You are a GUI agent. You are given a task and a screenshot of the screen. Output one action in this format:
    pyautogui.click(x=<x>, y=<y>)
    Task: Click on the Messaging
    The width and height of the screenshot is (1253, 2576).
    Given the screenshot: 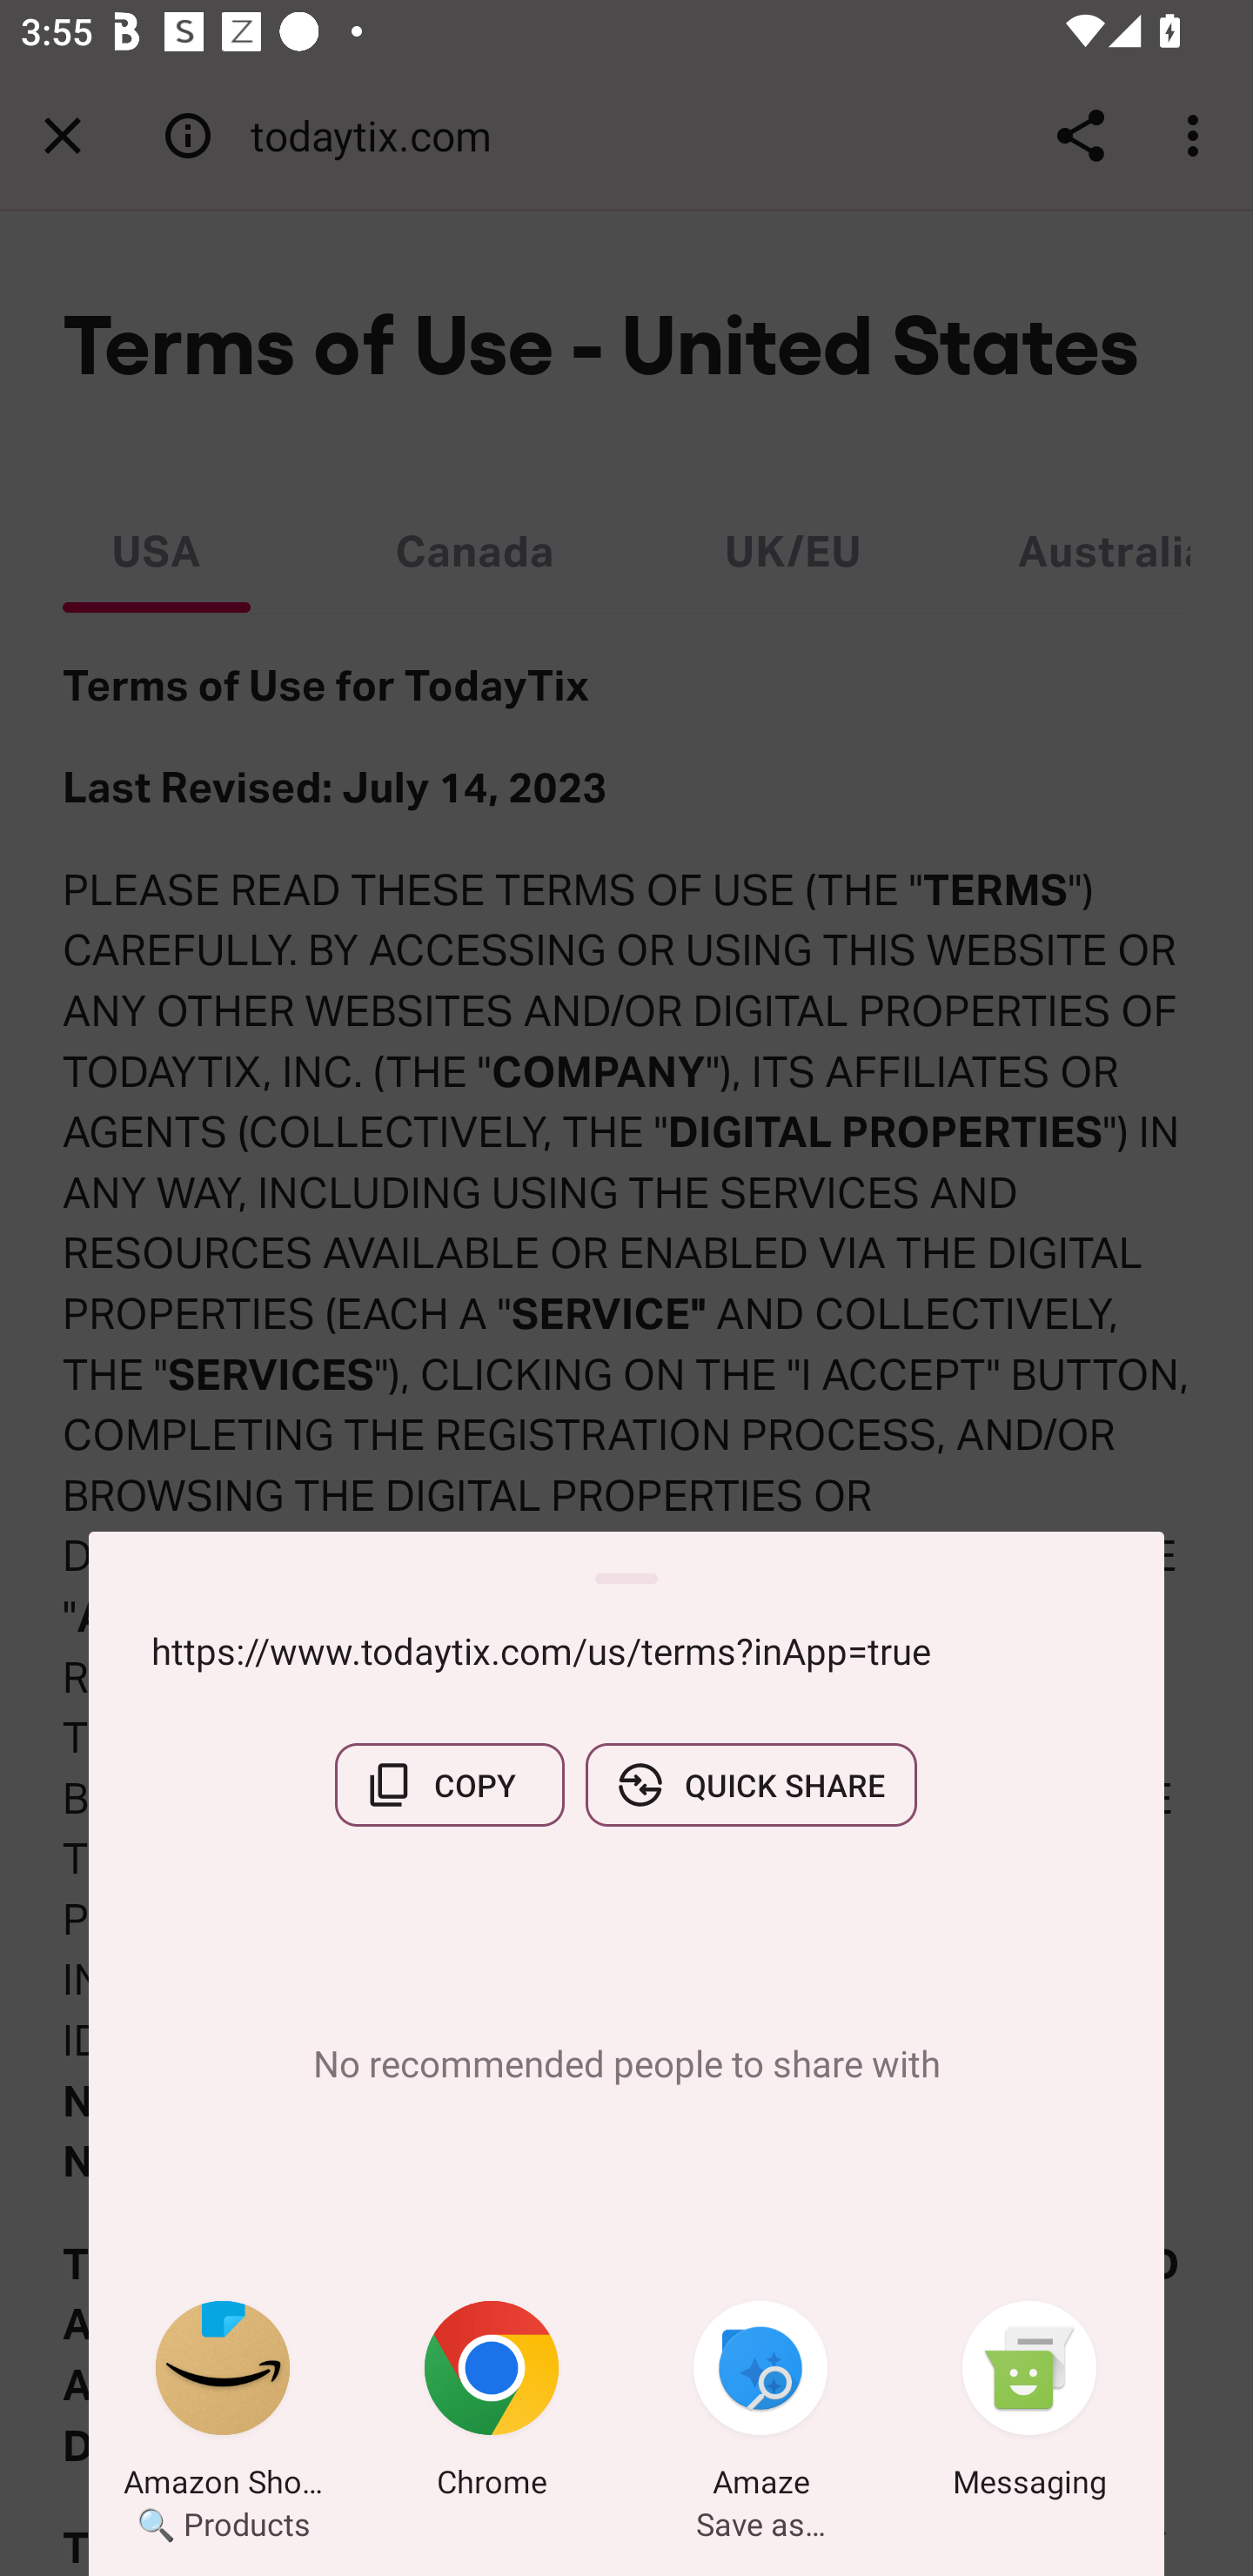 What is the action you would take?
    pyautogui.click(x=1029, y=2405)
    